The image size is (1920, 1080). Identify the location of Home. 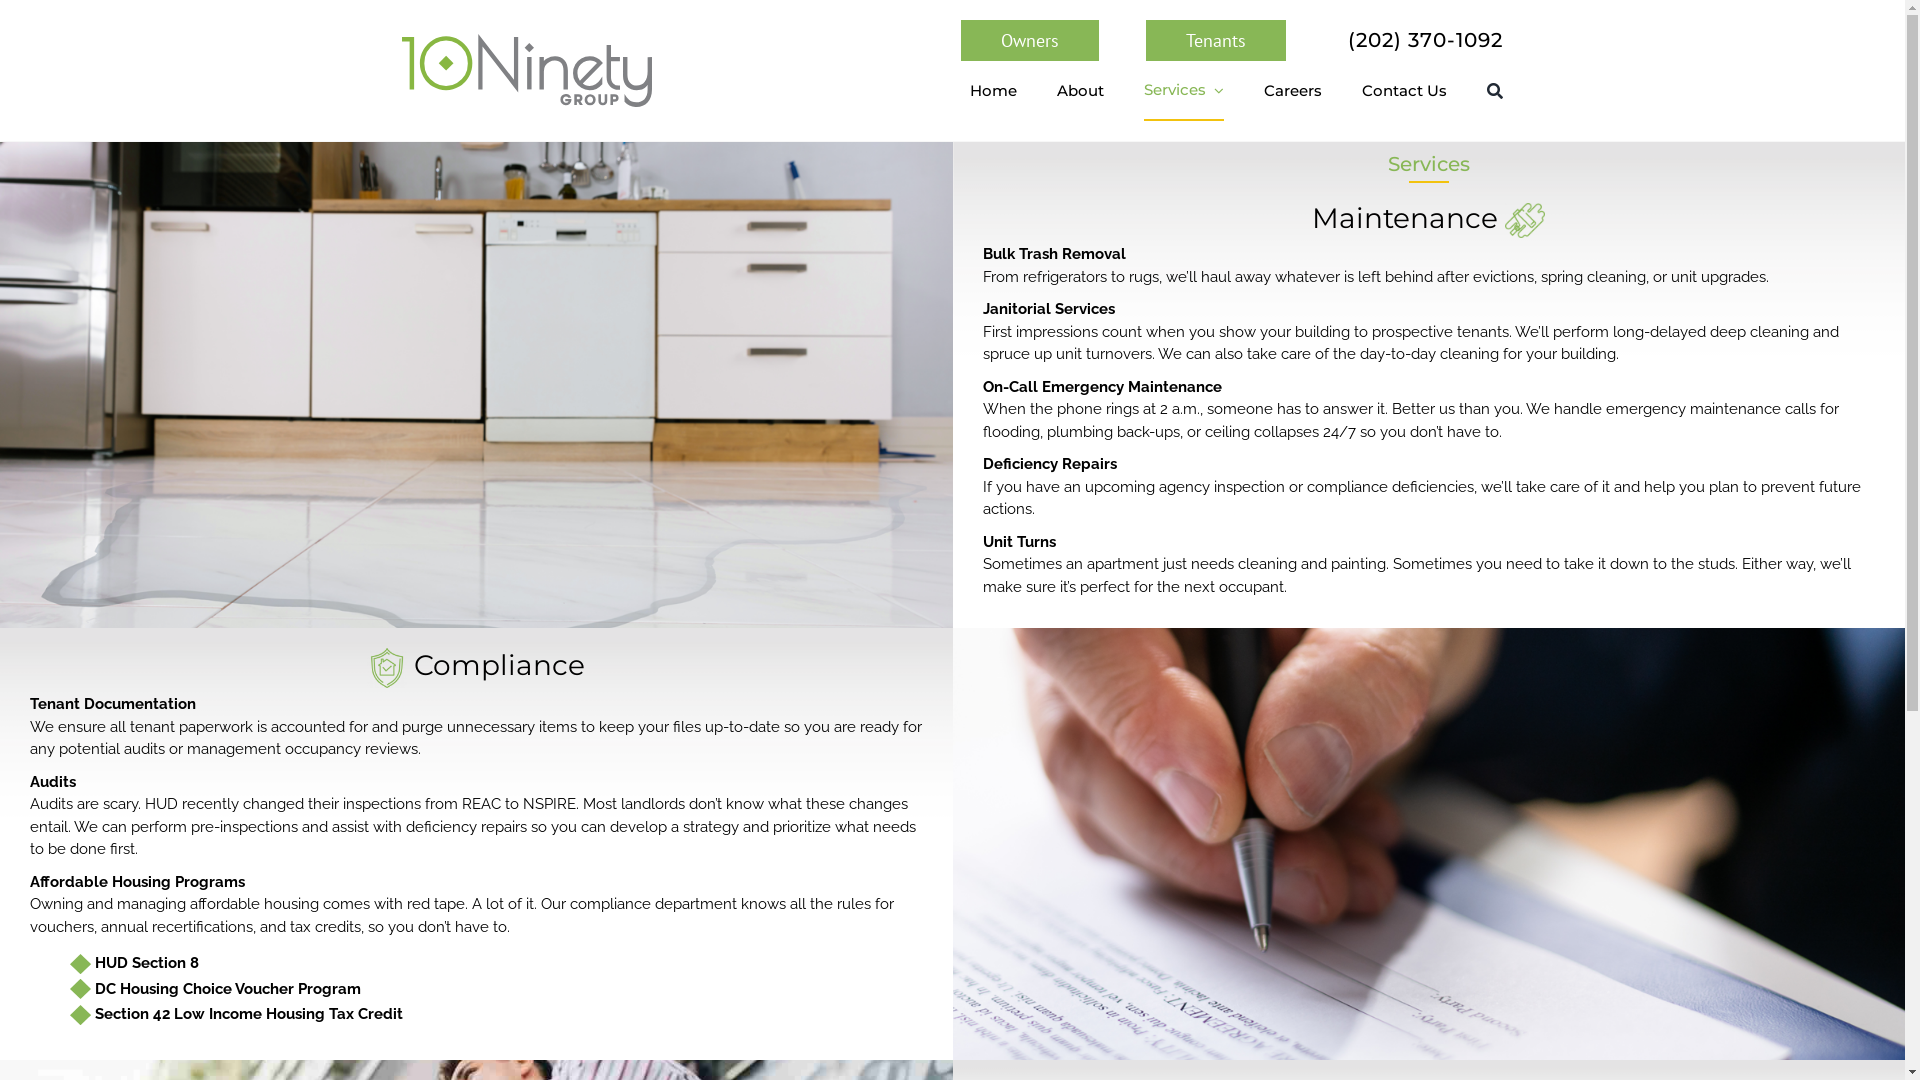
(994, 91).